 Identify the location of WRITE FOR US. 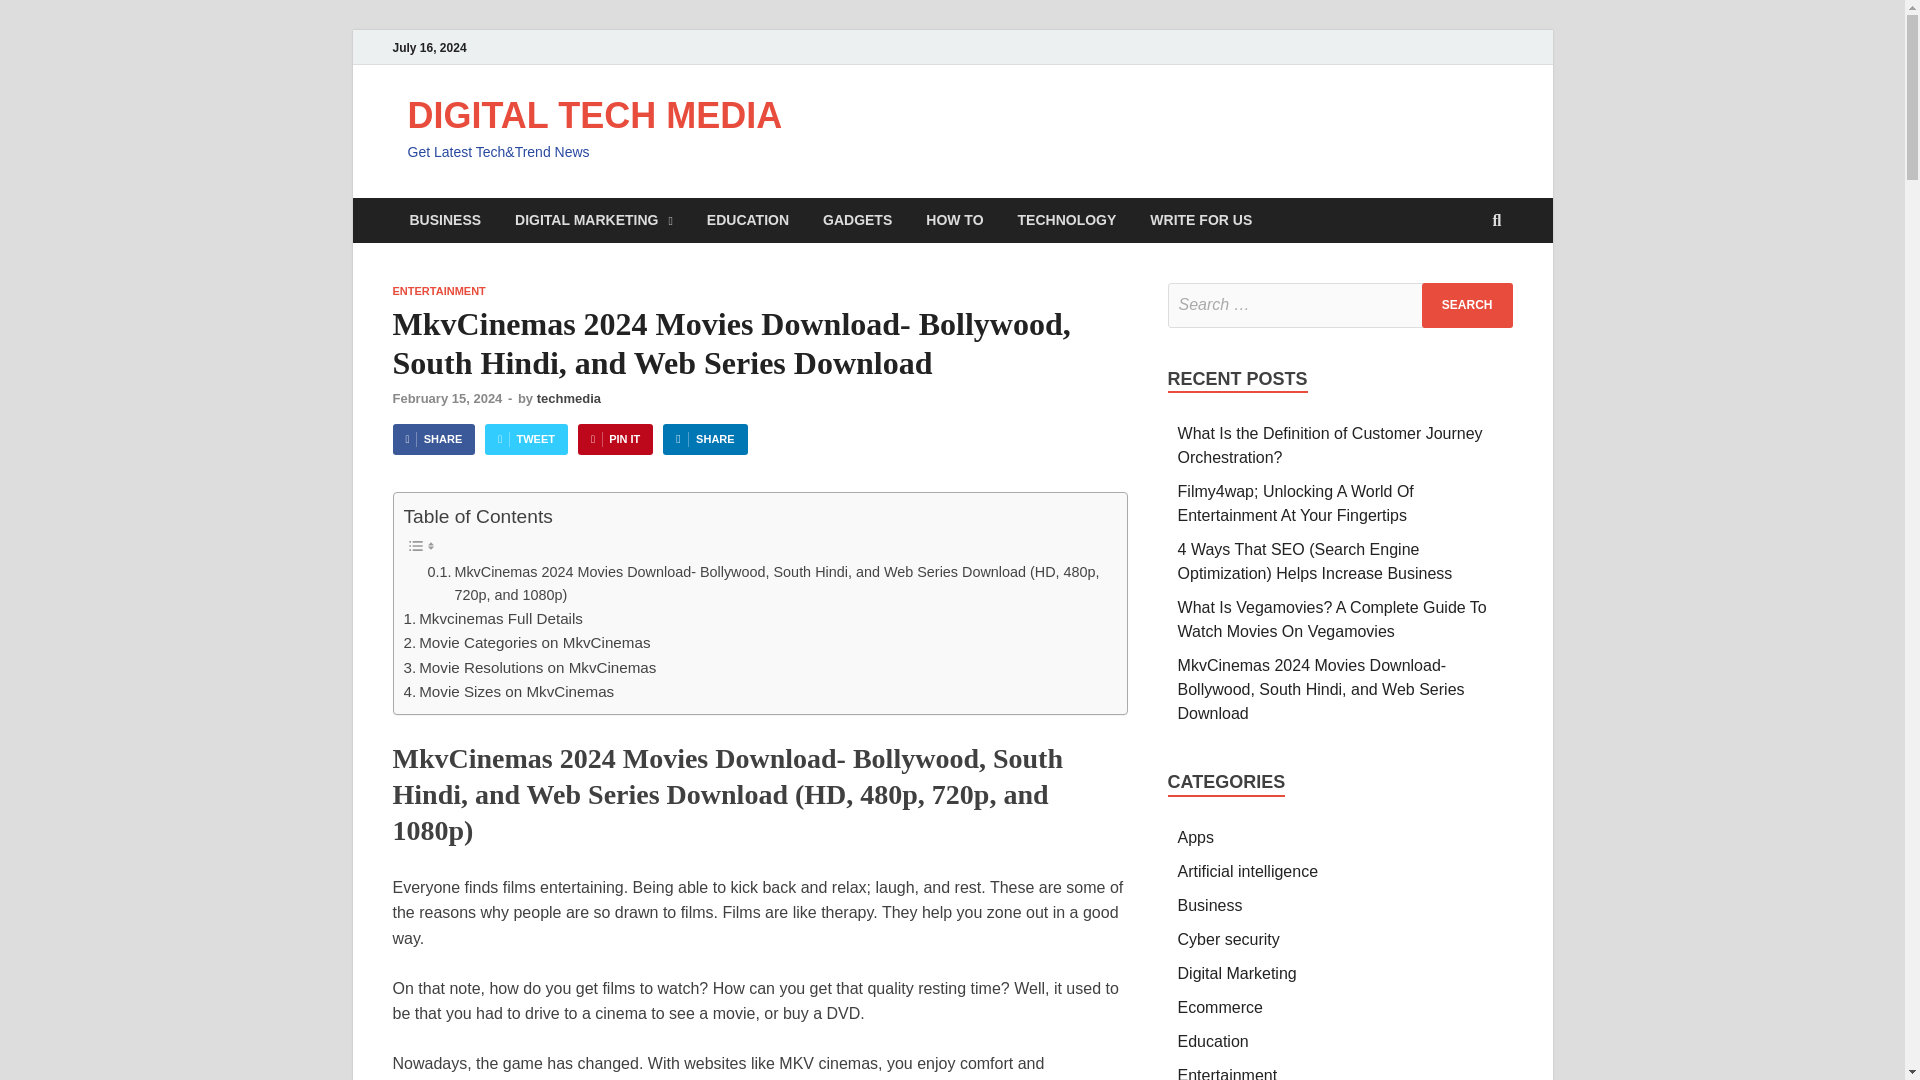
(1200, 220).